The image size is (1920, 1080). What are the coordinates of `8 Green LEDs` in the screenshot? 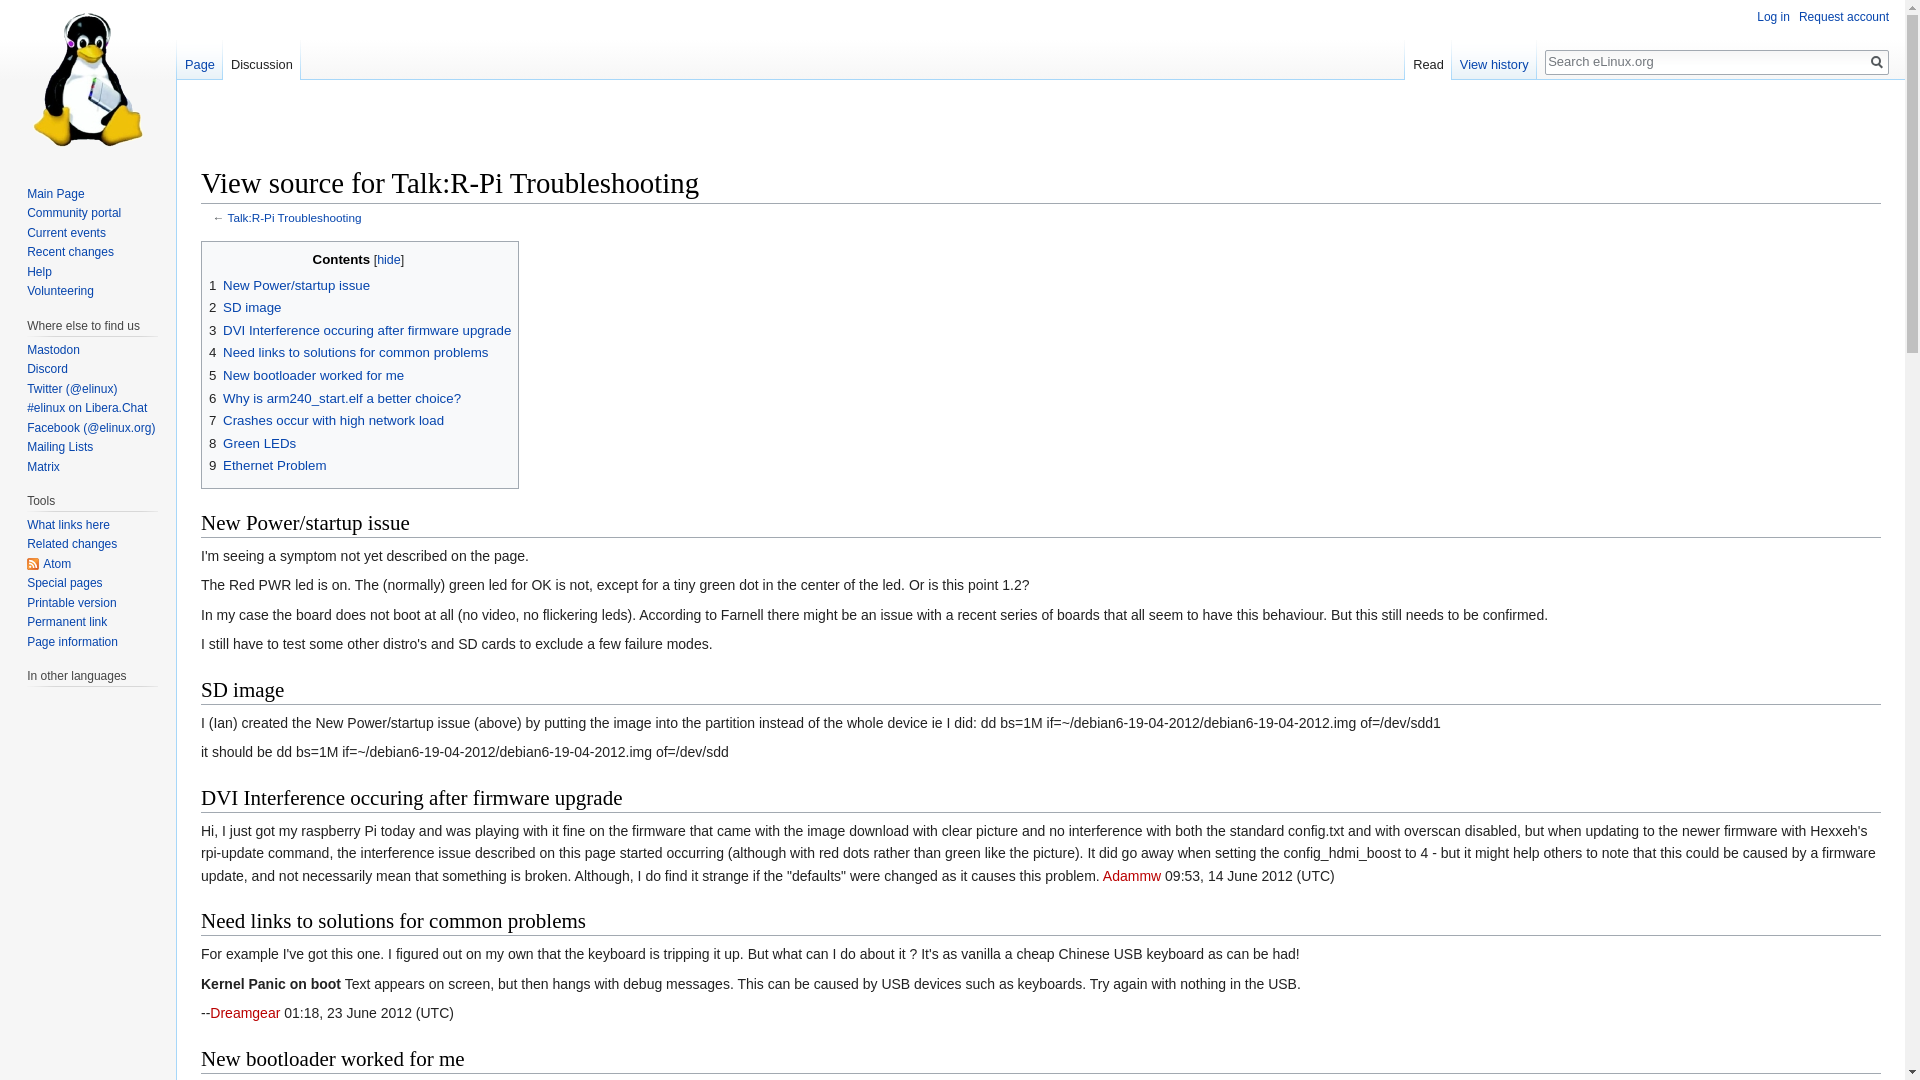 It's located at (252, 444).